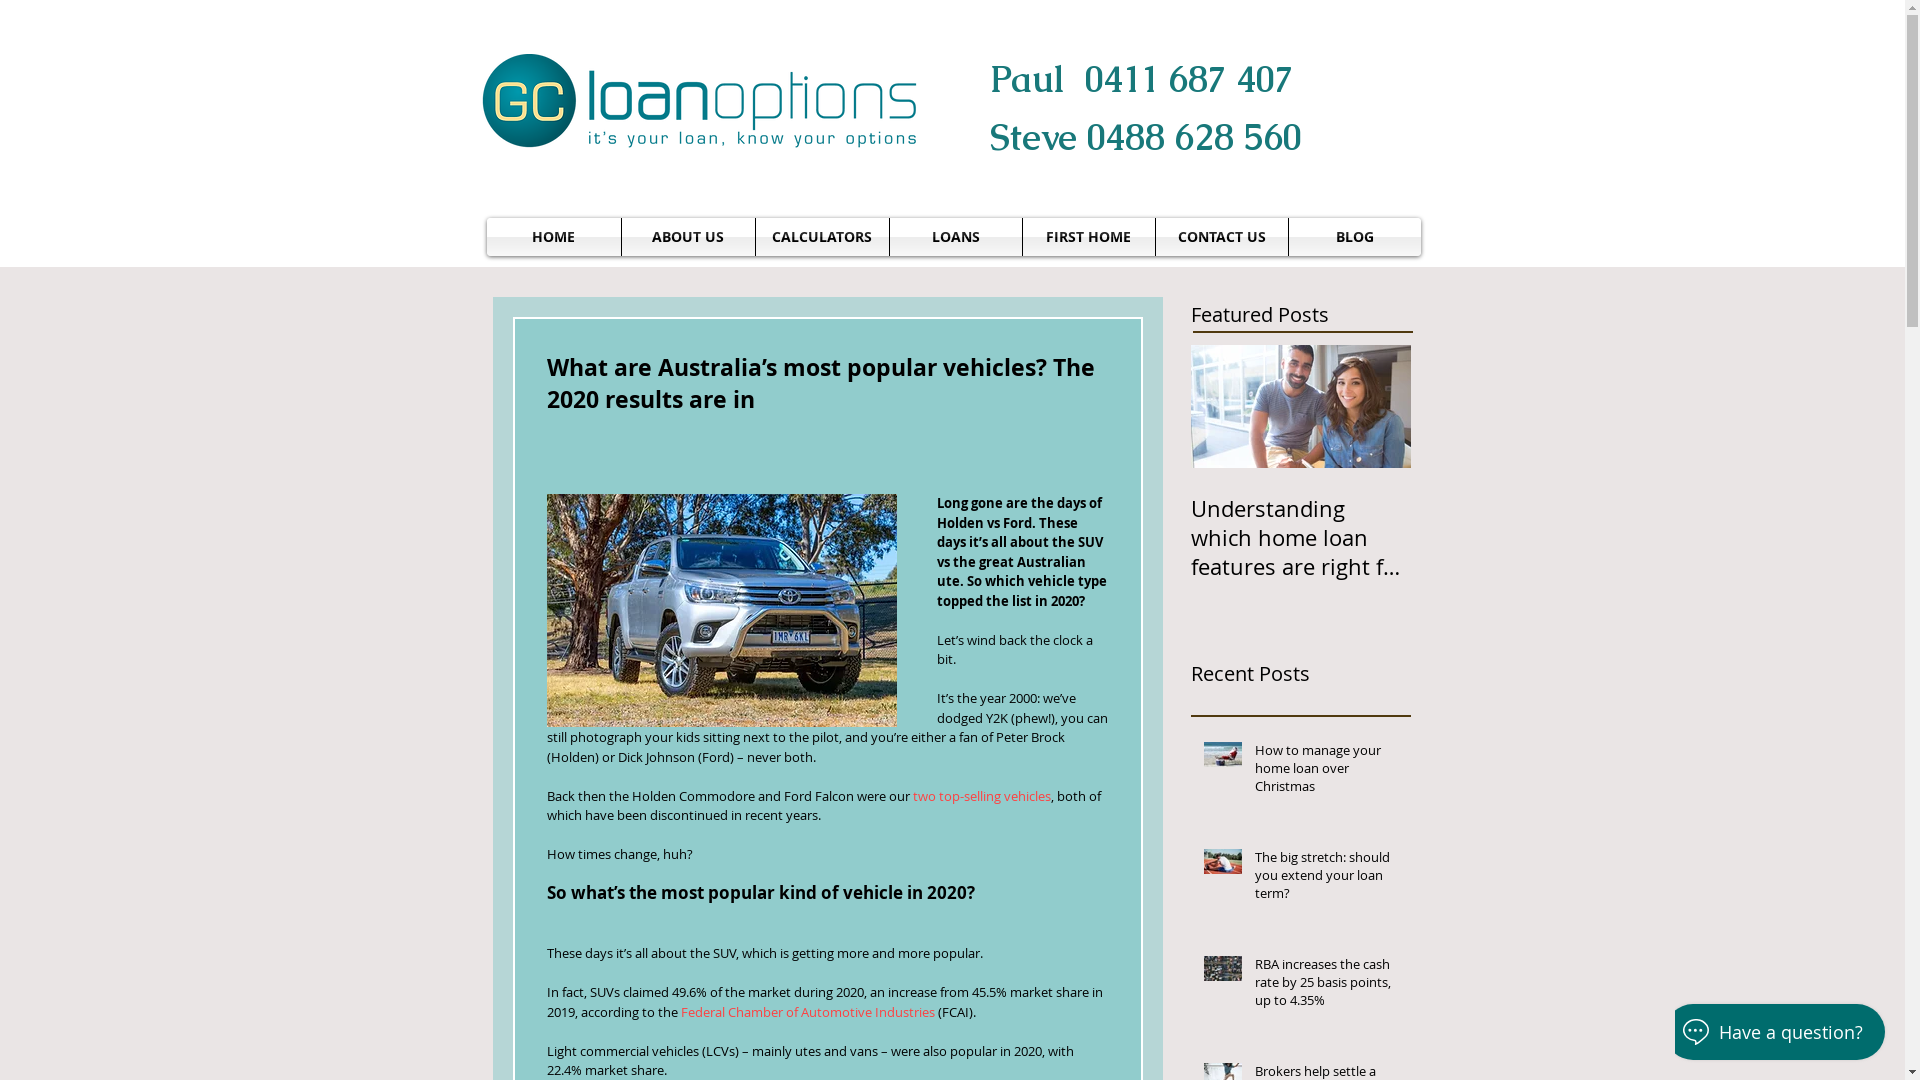 Image resolution: width=1920 pixels, height=1080 pixels. Describe the element at coordinates (981, 795) in the screenshot. I see `two top-selling vehicles` at that location.